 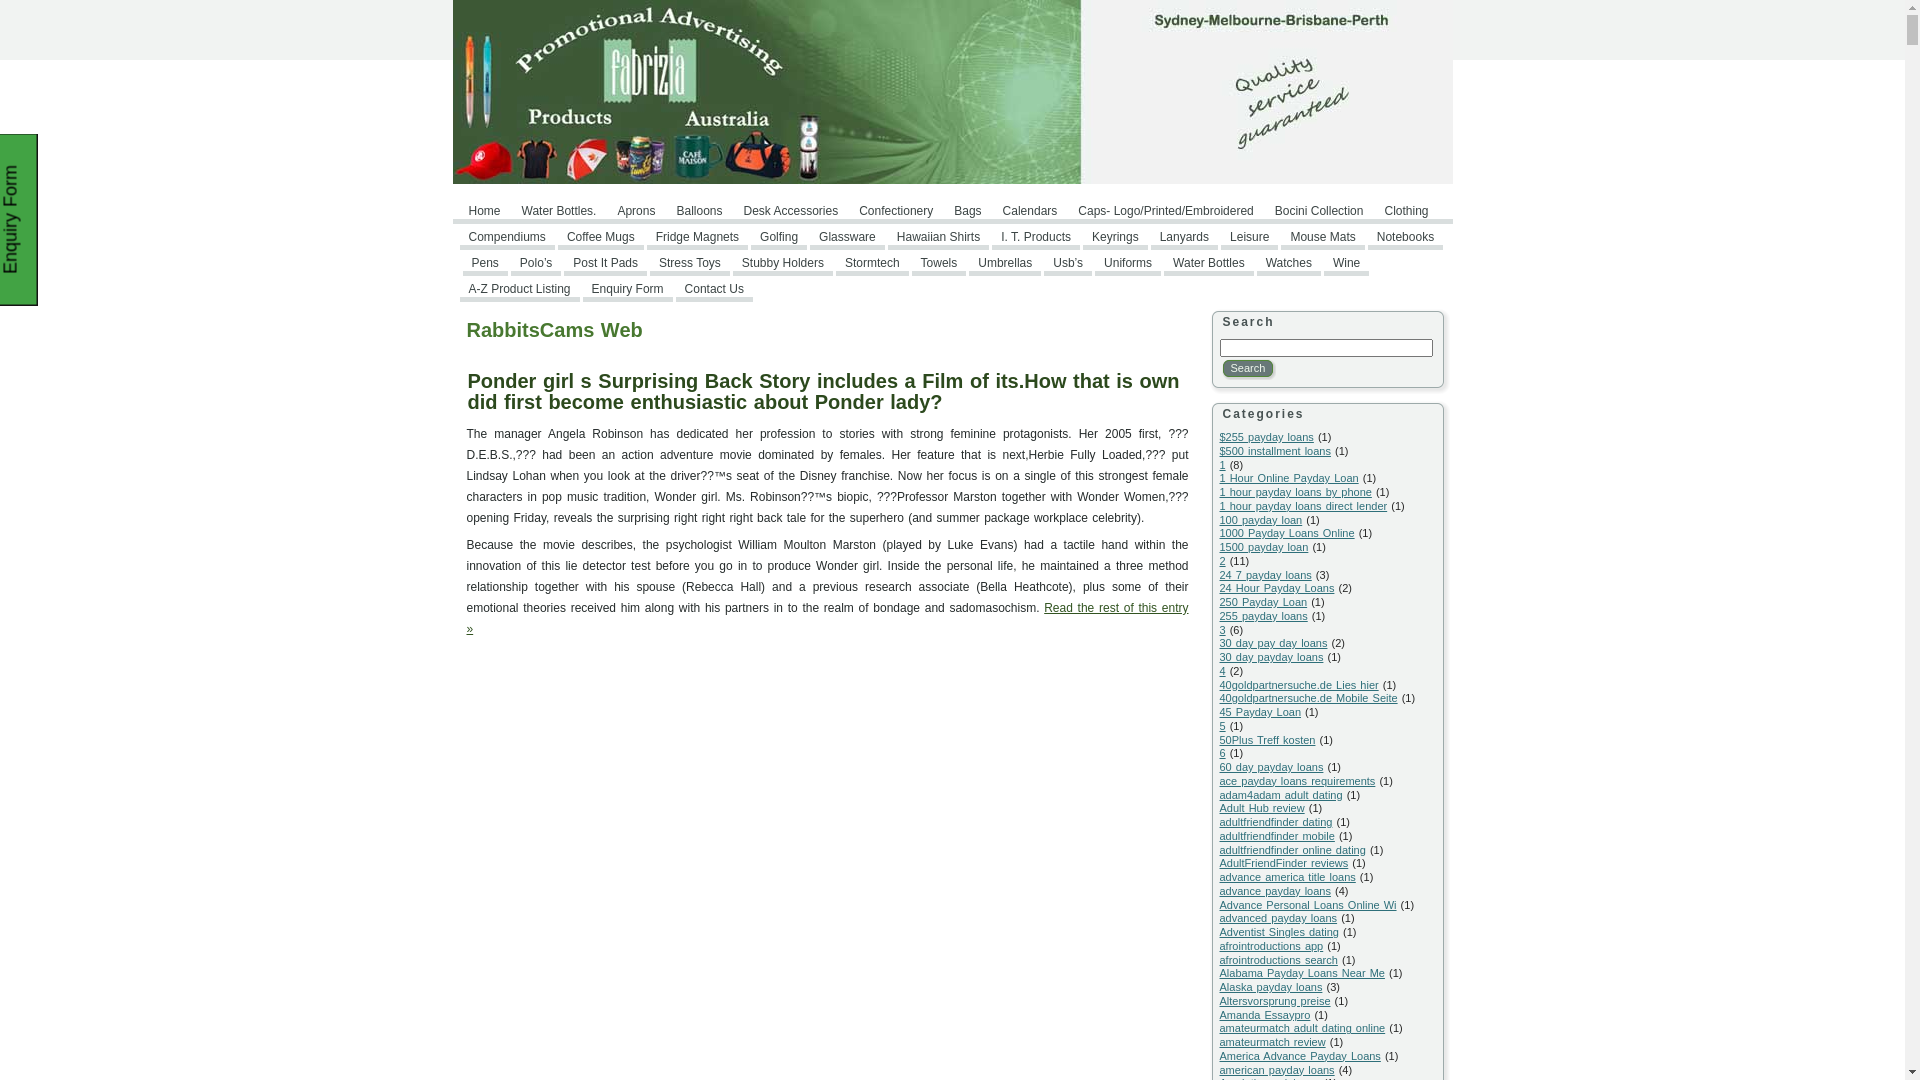 I want to click on Keyrings, so click(x=1116, y=237).